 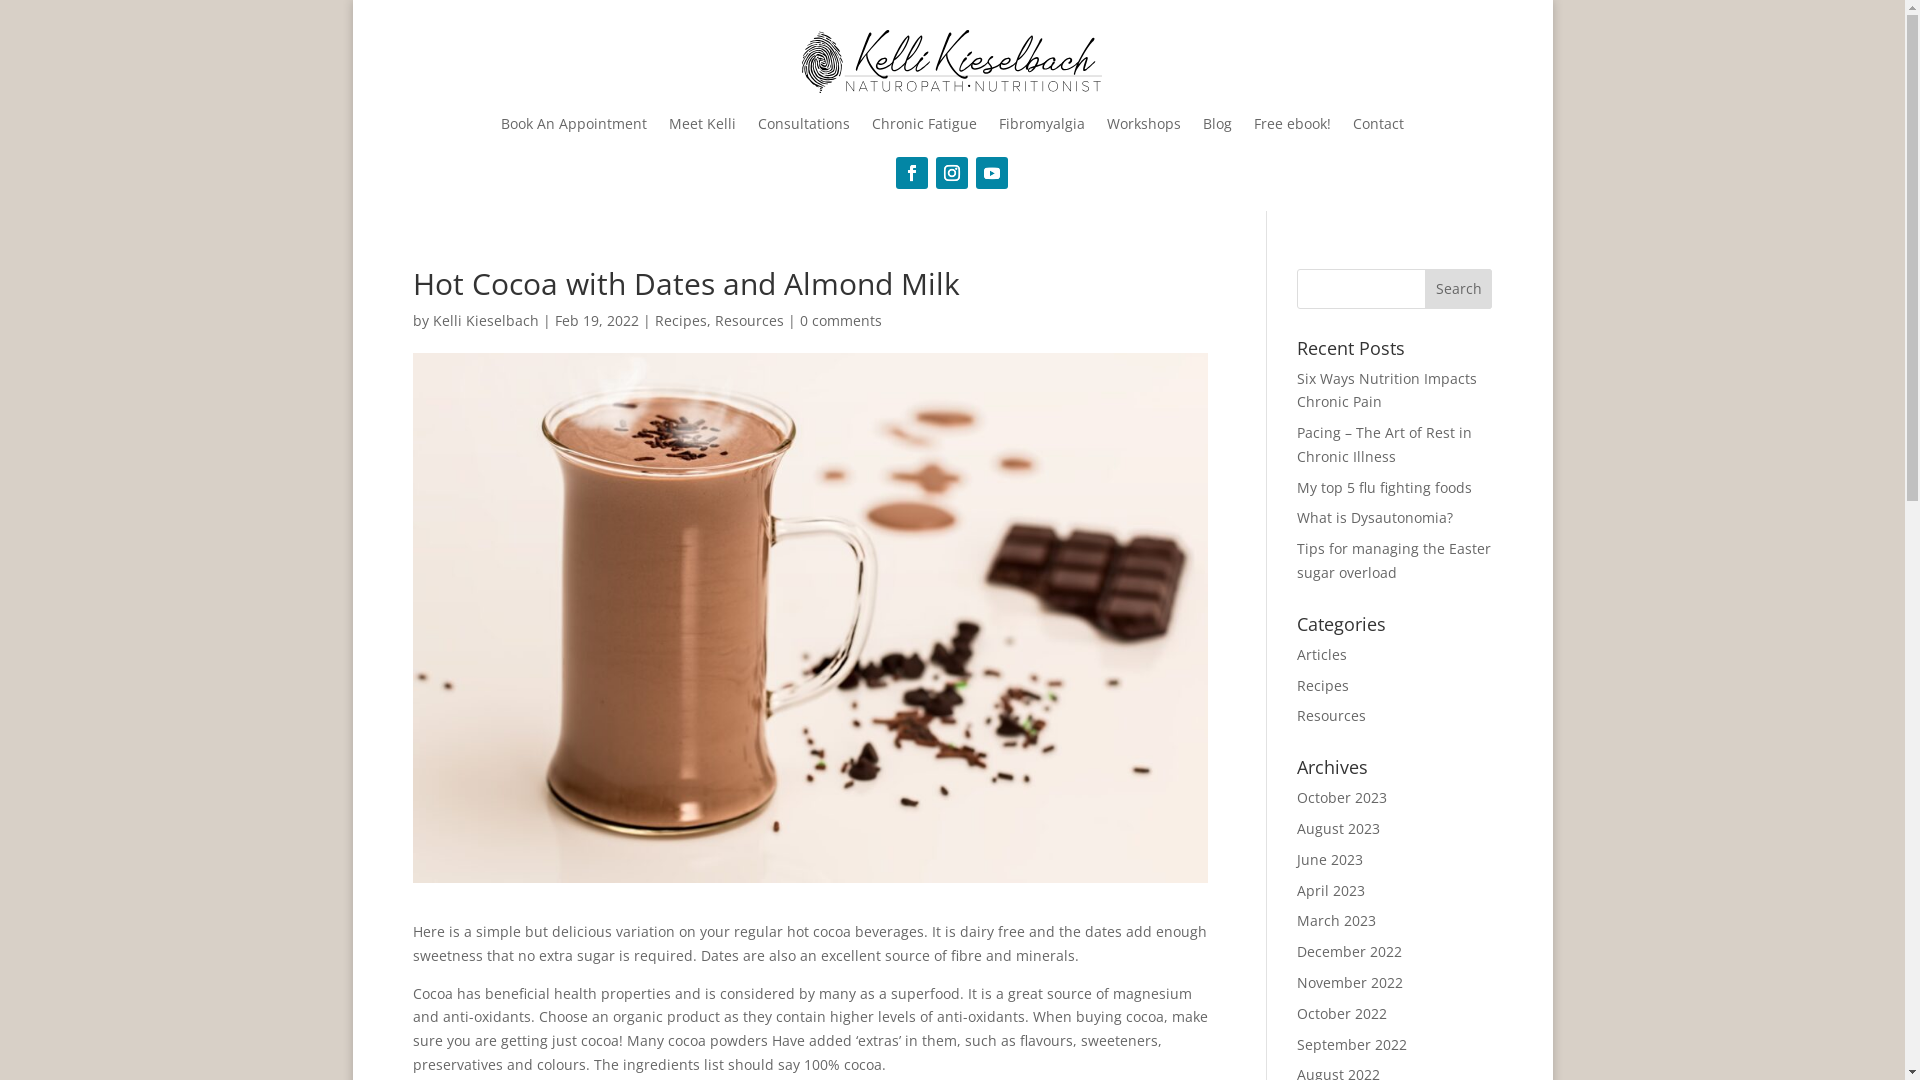 What do you see at coordinates (748, 320) in the screenshot?
I see `Resources` at bounding box center [748, 320].